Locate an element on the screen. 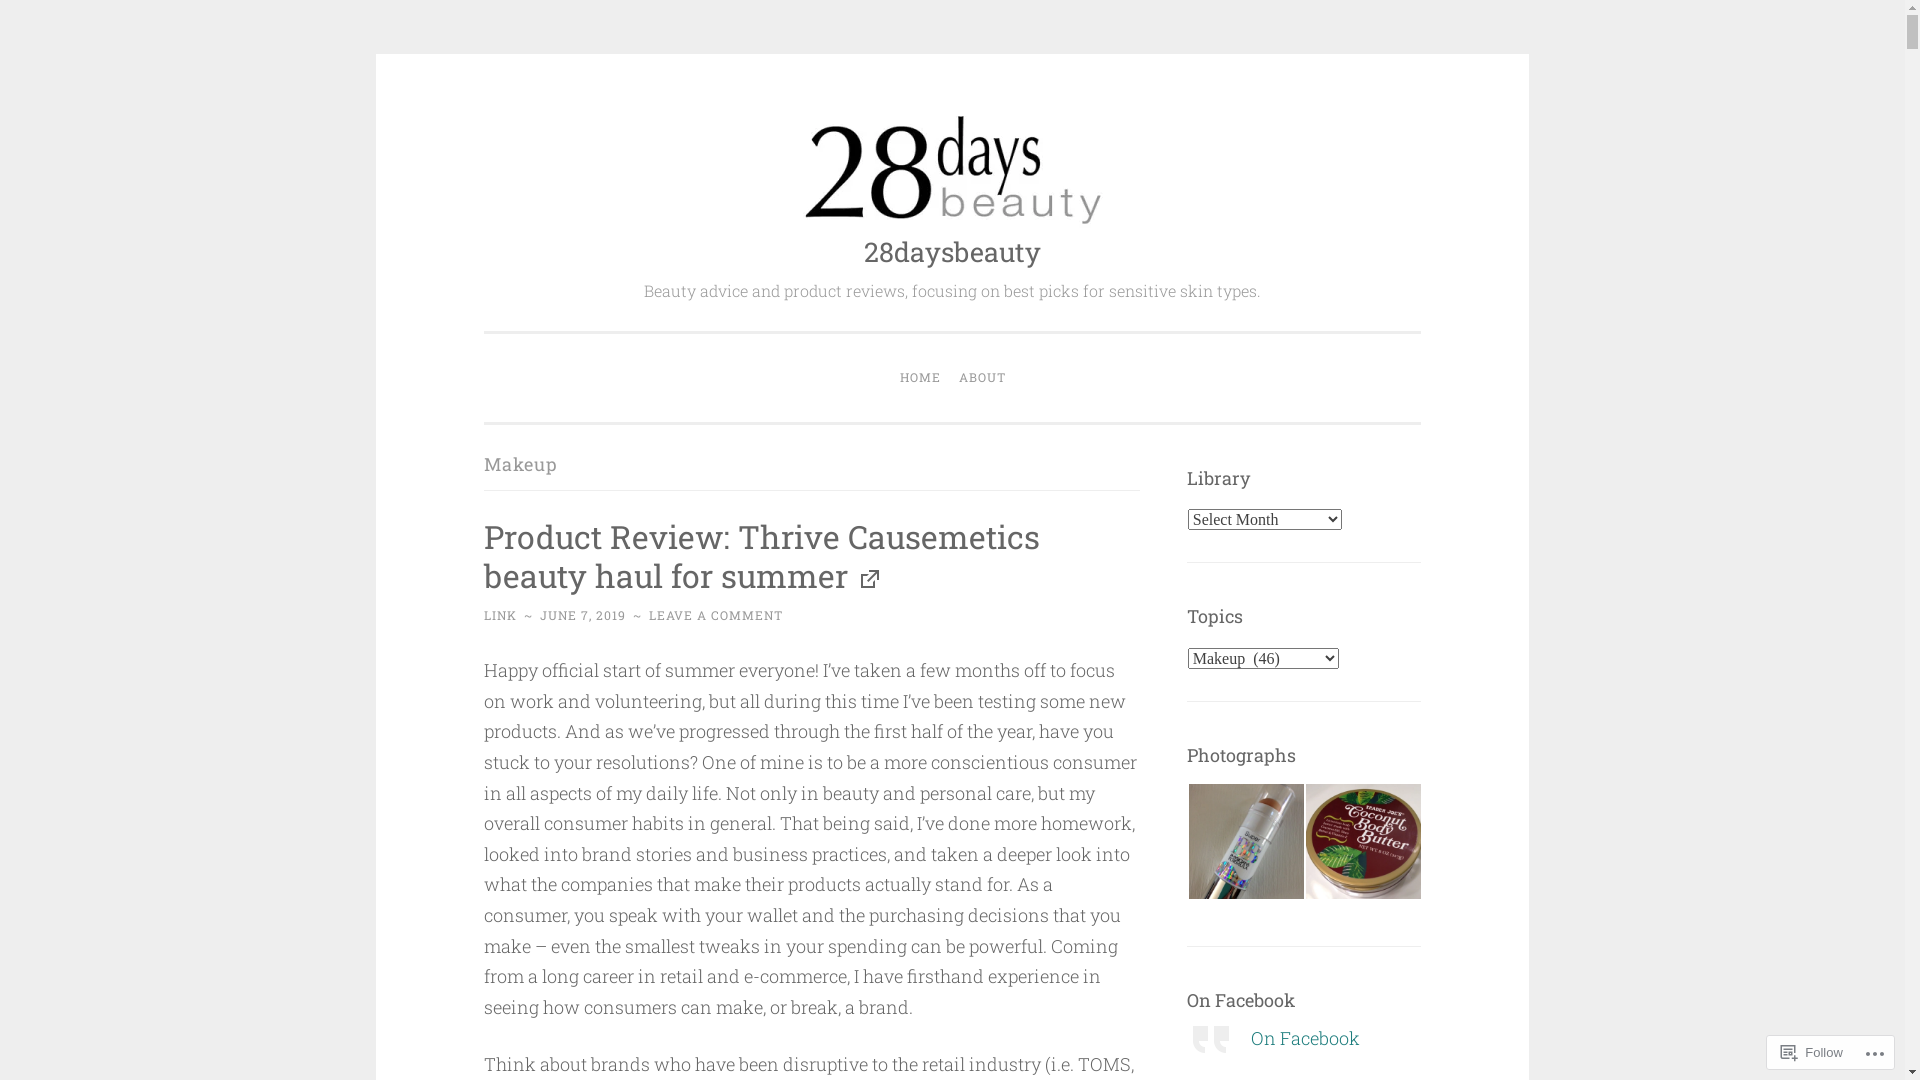 This screenshot has height=1080, width=1920. Follow is located at coordinates (1812, 1052).